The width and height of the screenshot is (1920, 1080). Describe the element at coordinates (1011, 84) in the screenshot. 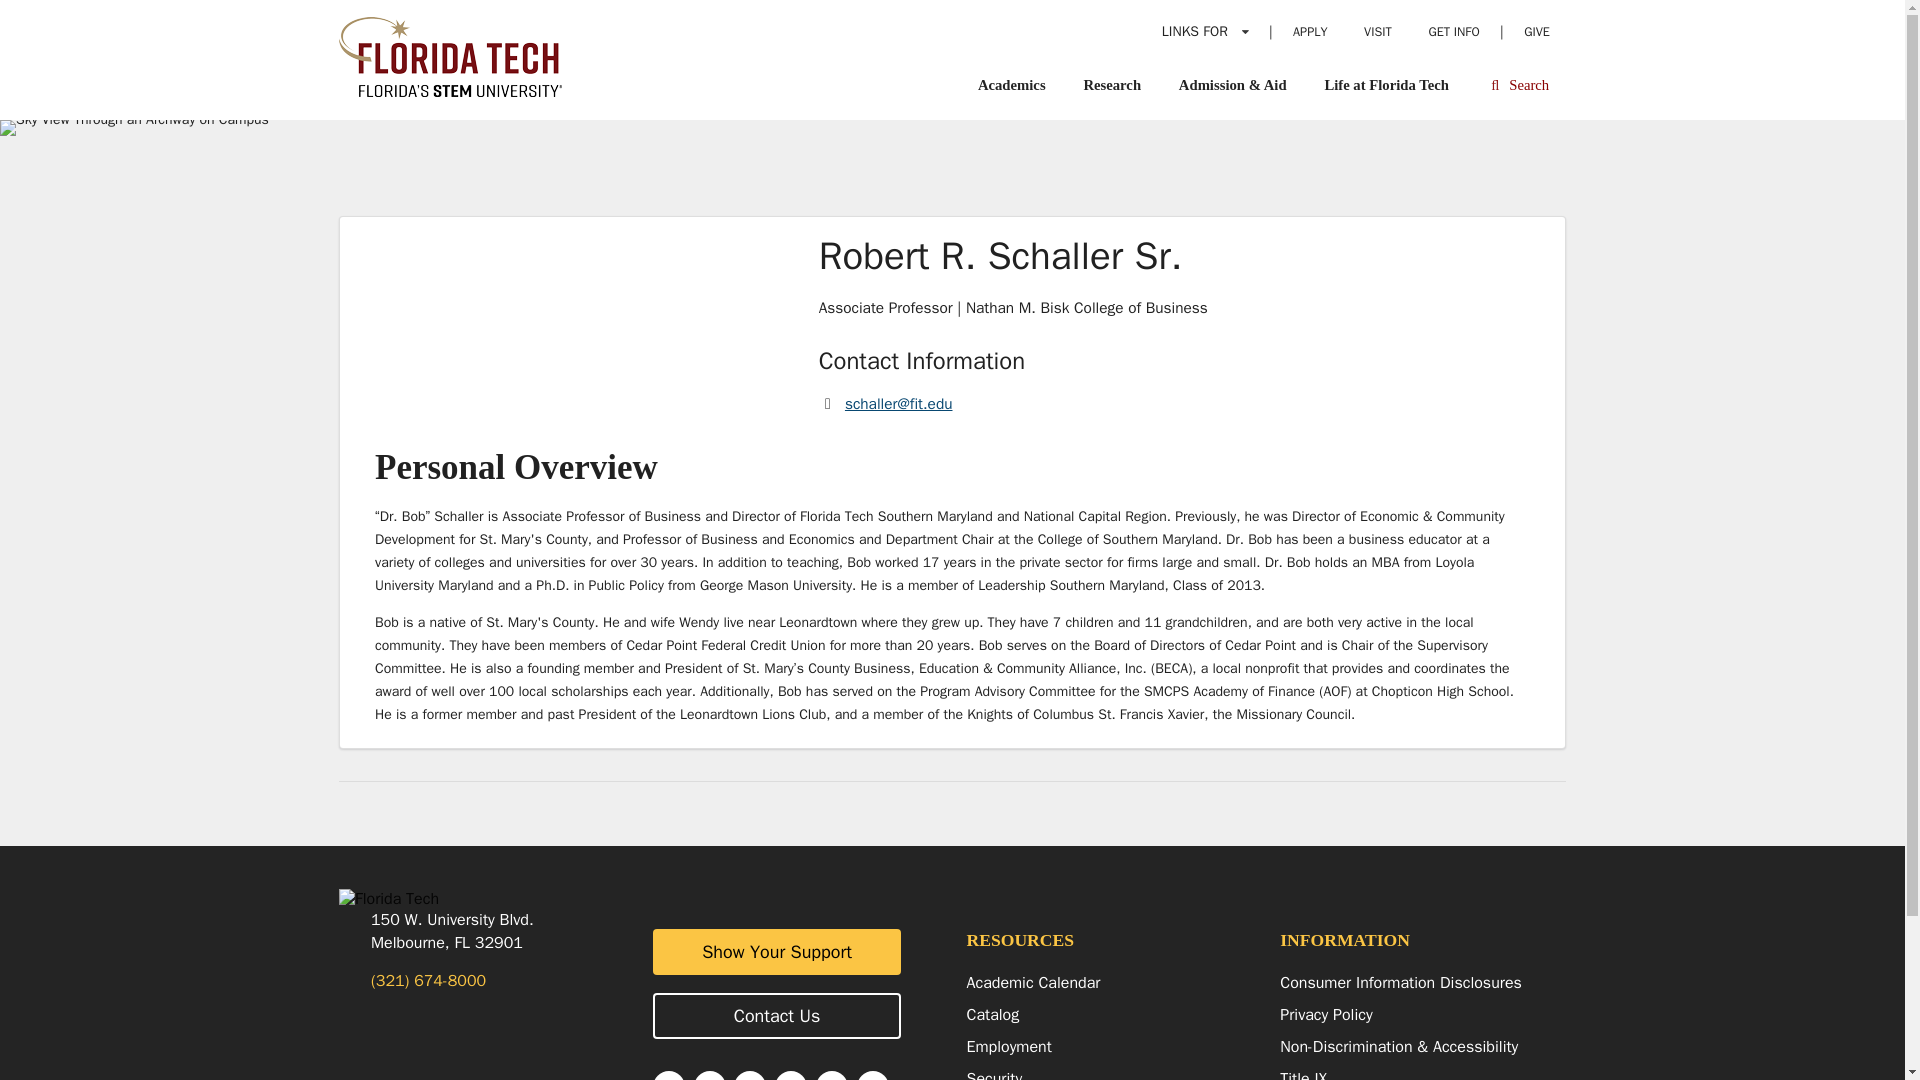

I see `Academics` at that location.